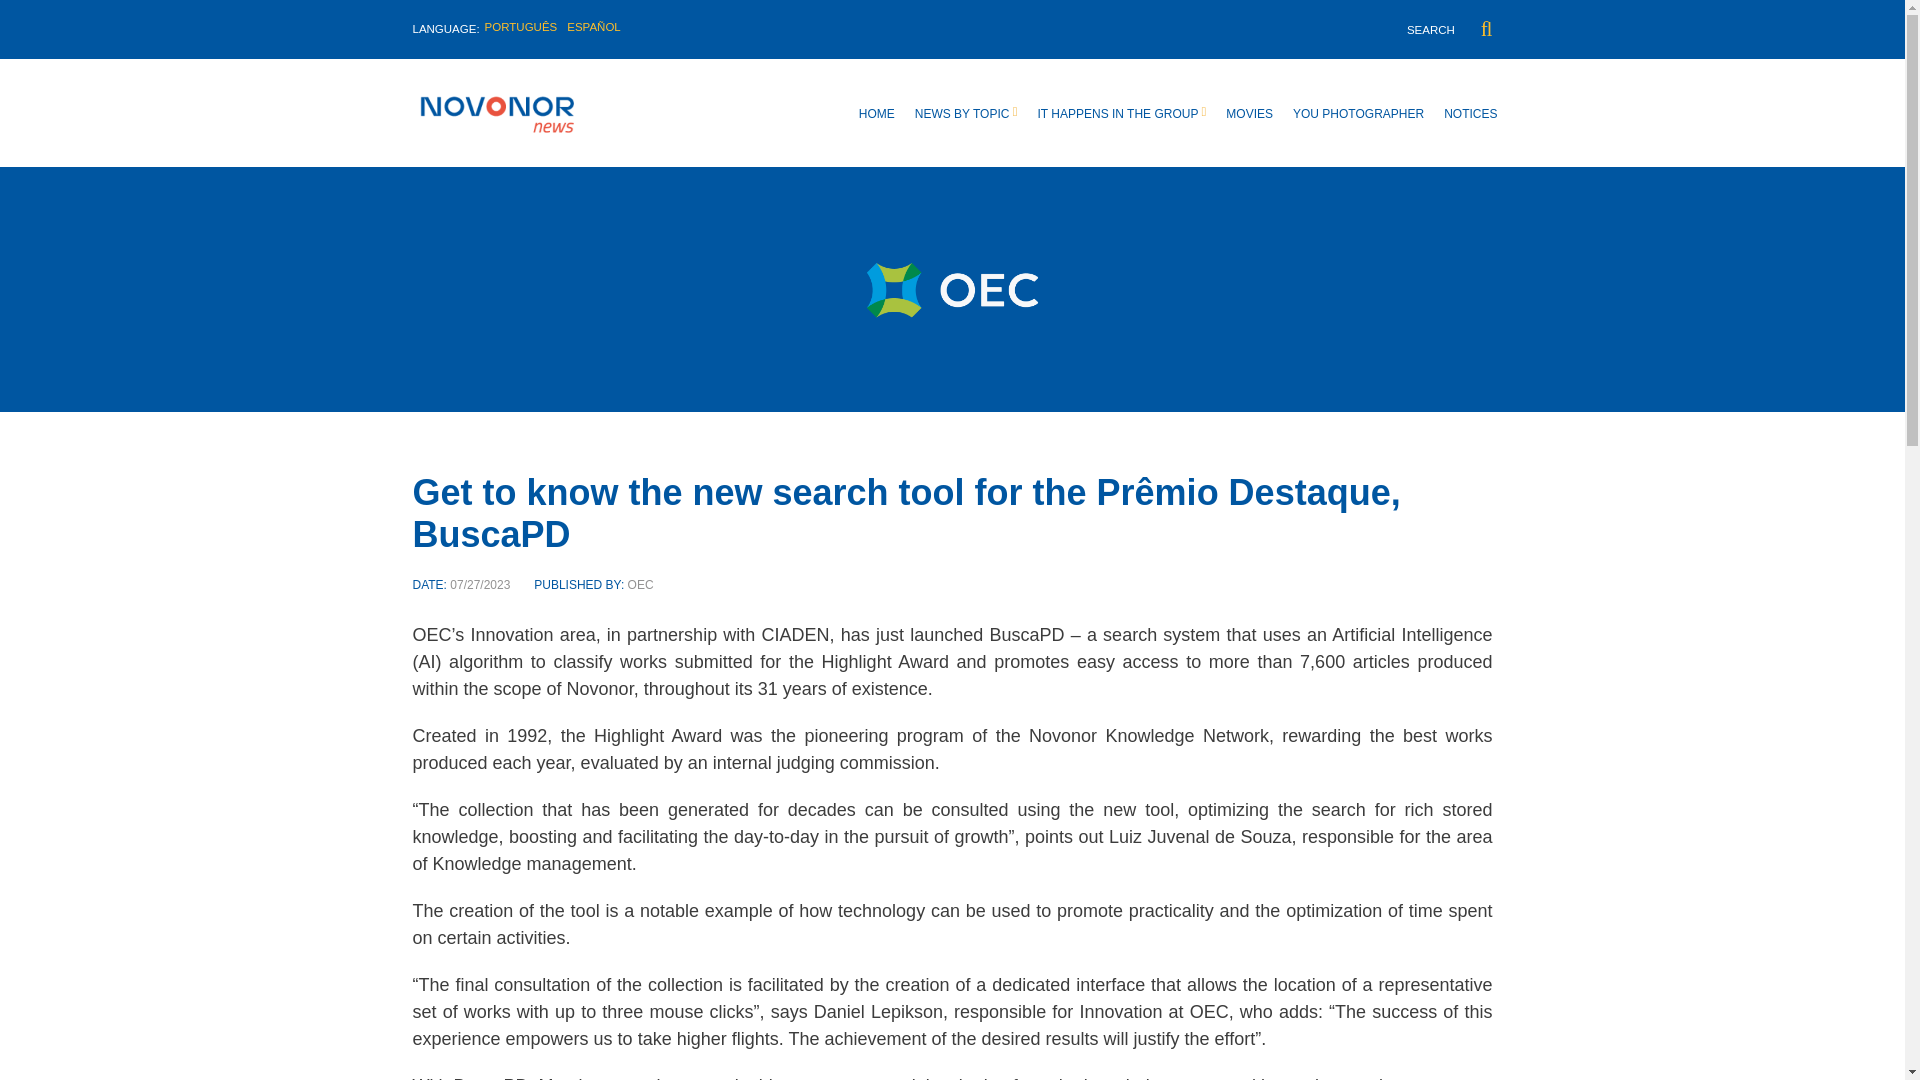 This screenshot has height=1080, width=1920. What do you see at coordinates (876, 113) in the screenshot?
I see `HOME` at bounding box center [876, 113].